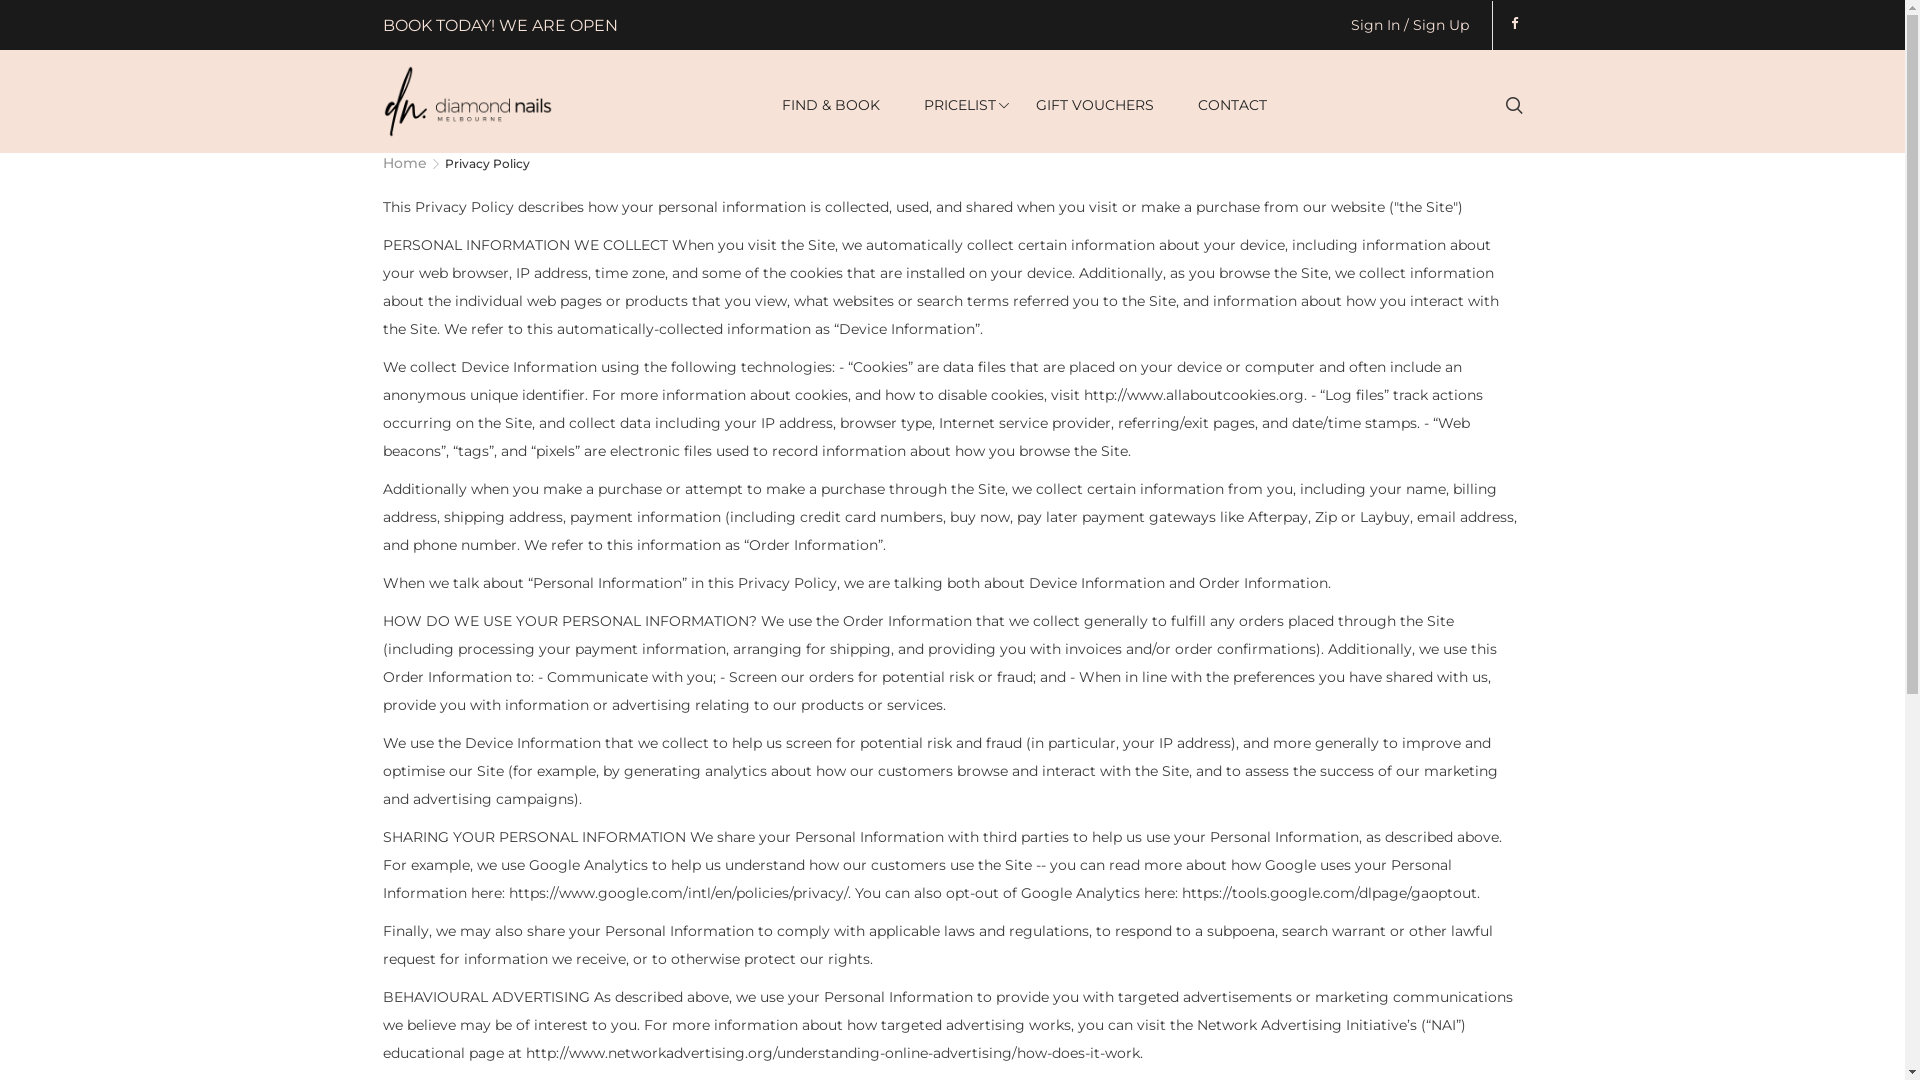  What do you see at coordinates (1232, 106) in the screenshot?
I see `CONTACT` at bounding box center [1232, 106].